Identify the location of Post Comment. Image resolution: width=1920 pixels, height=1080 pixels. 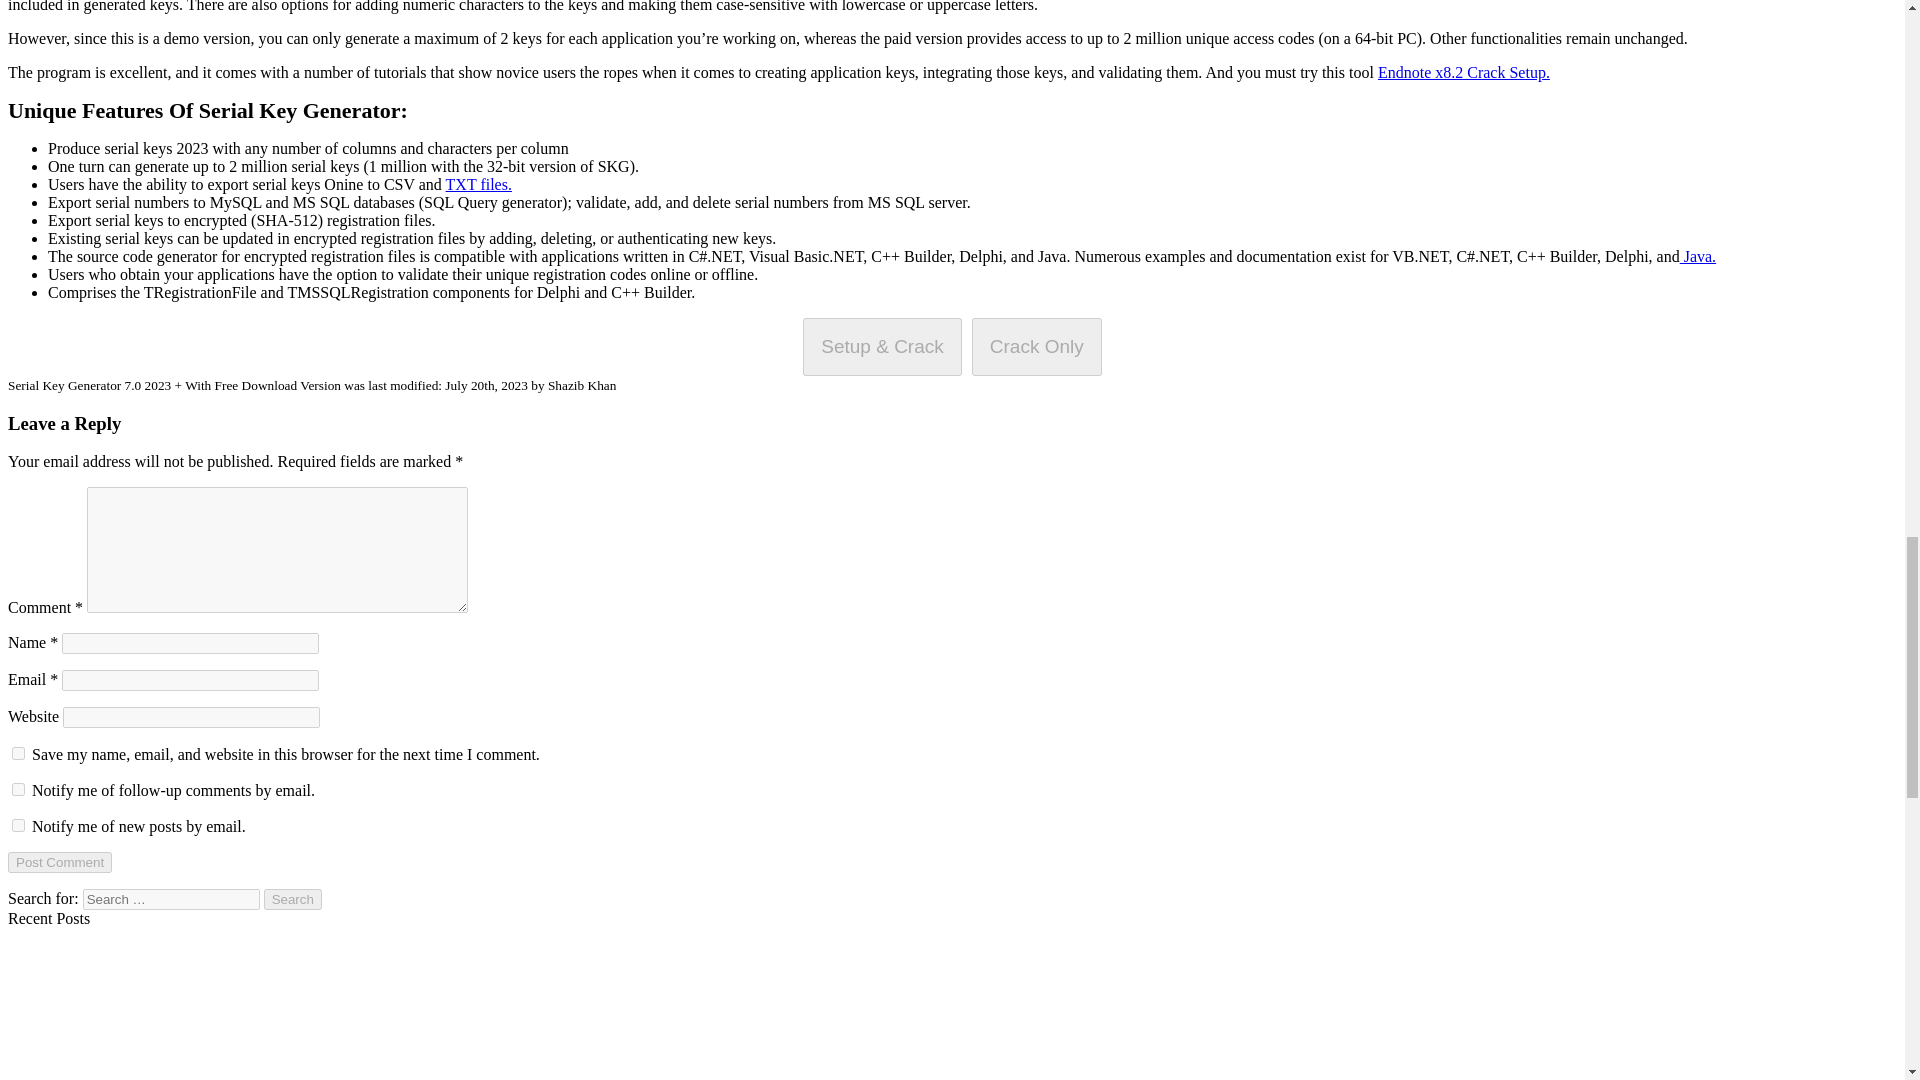
(59, 862).